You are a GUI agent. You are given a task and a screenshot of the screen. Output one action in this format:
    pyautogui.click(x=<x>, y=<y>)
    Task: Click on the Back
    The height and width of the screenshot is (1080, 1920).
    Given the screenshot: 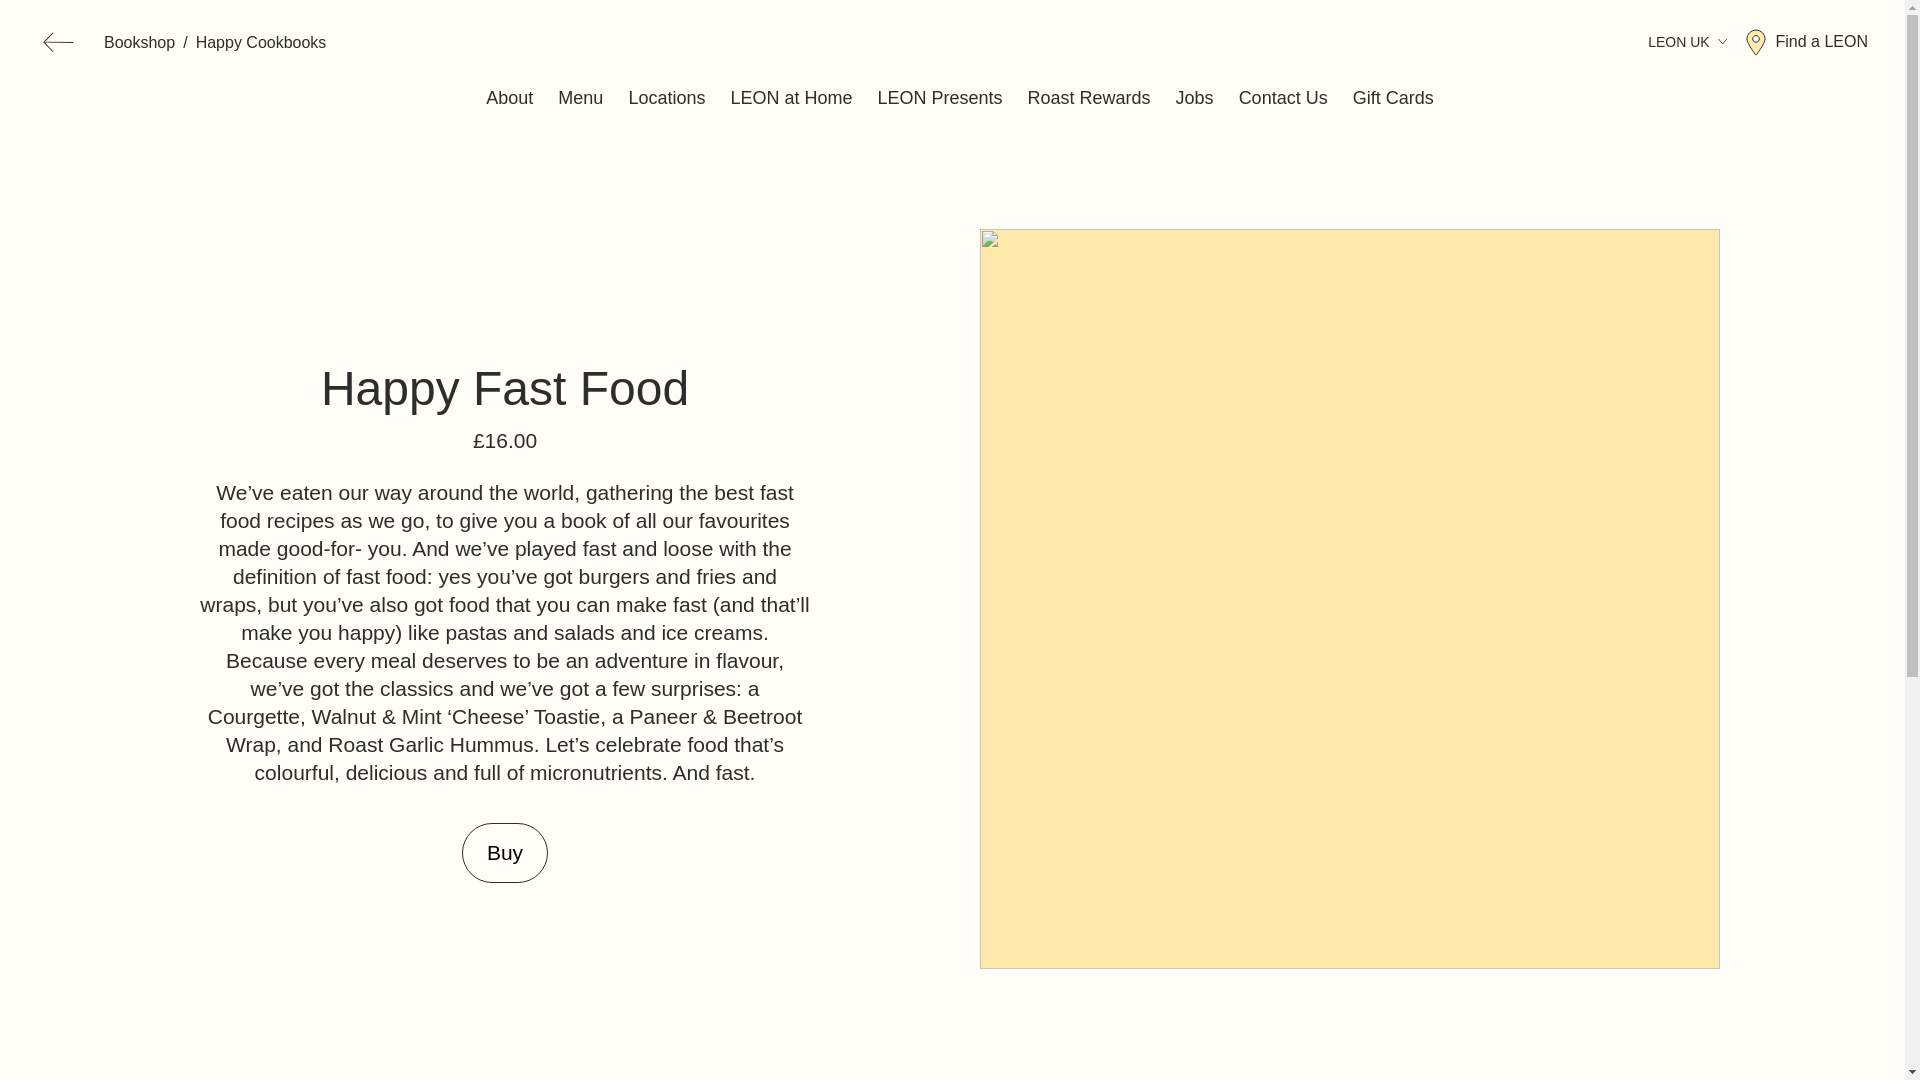 What is the action you would take?
    pyautogui.click(x=58, y=42)
    